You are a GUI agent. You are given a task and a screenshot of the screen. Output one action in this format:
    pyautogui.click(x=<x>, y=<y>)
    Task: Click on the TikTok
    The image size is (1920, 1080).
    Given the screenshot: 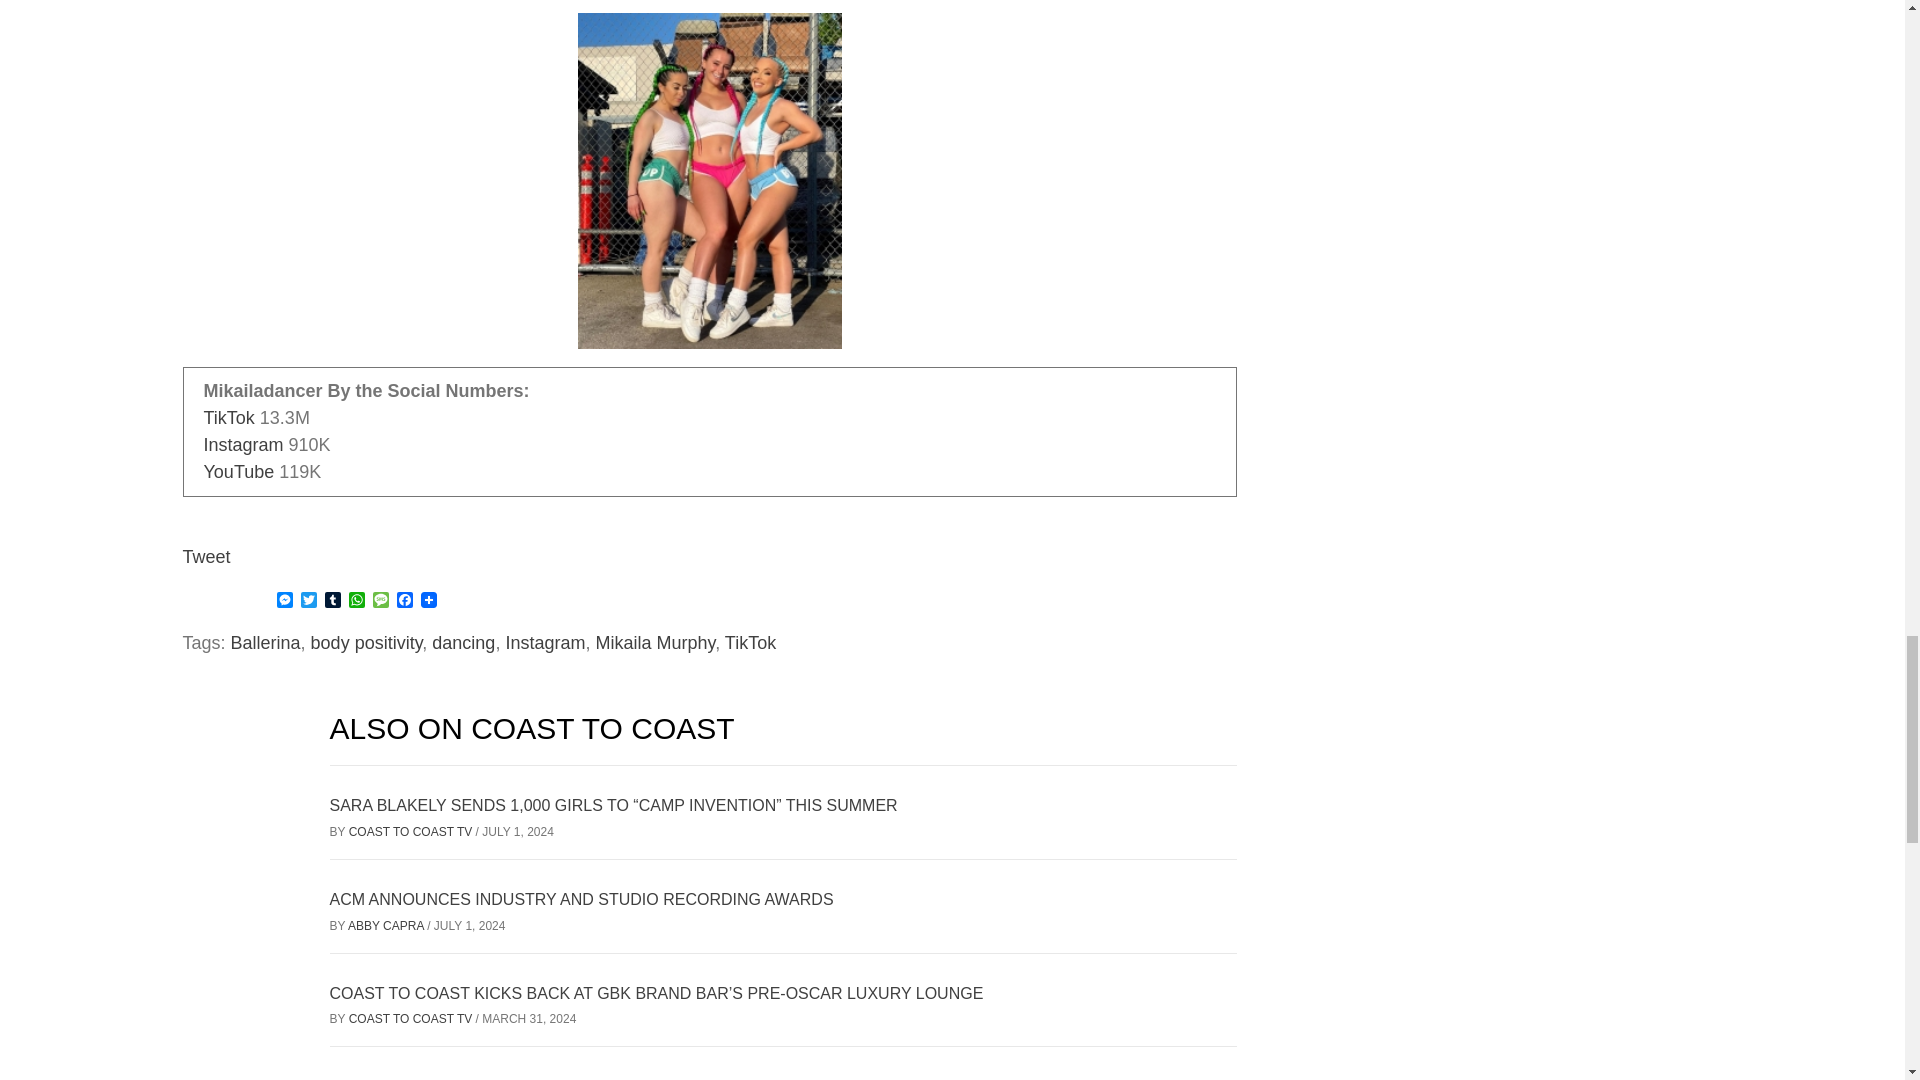 What is the action you would take?
    pyautogui.click(x=229, y=418)
    